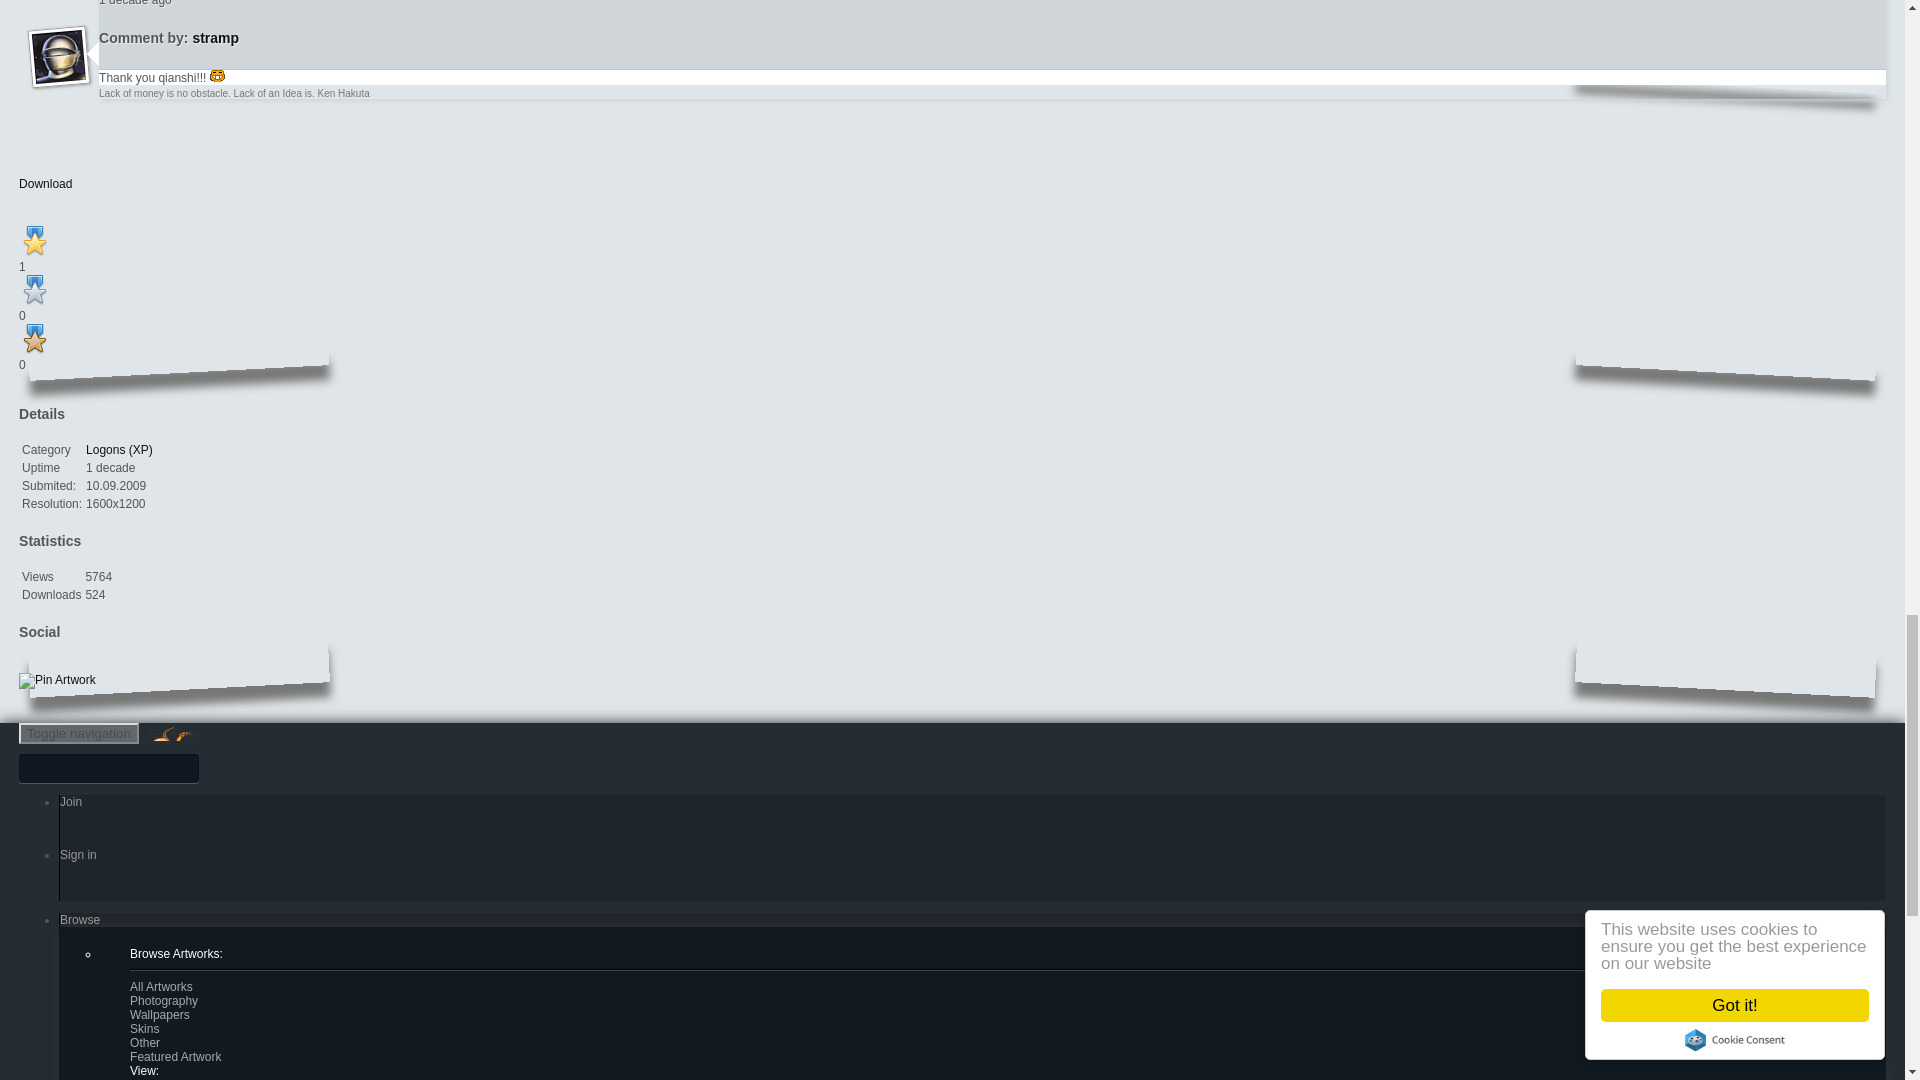  I want to click on SkinBase, so click(174, 733).